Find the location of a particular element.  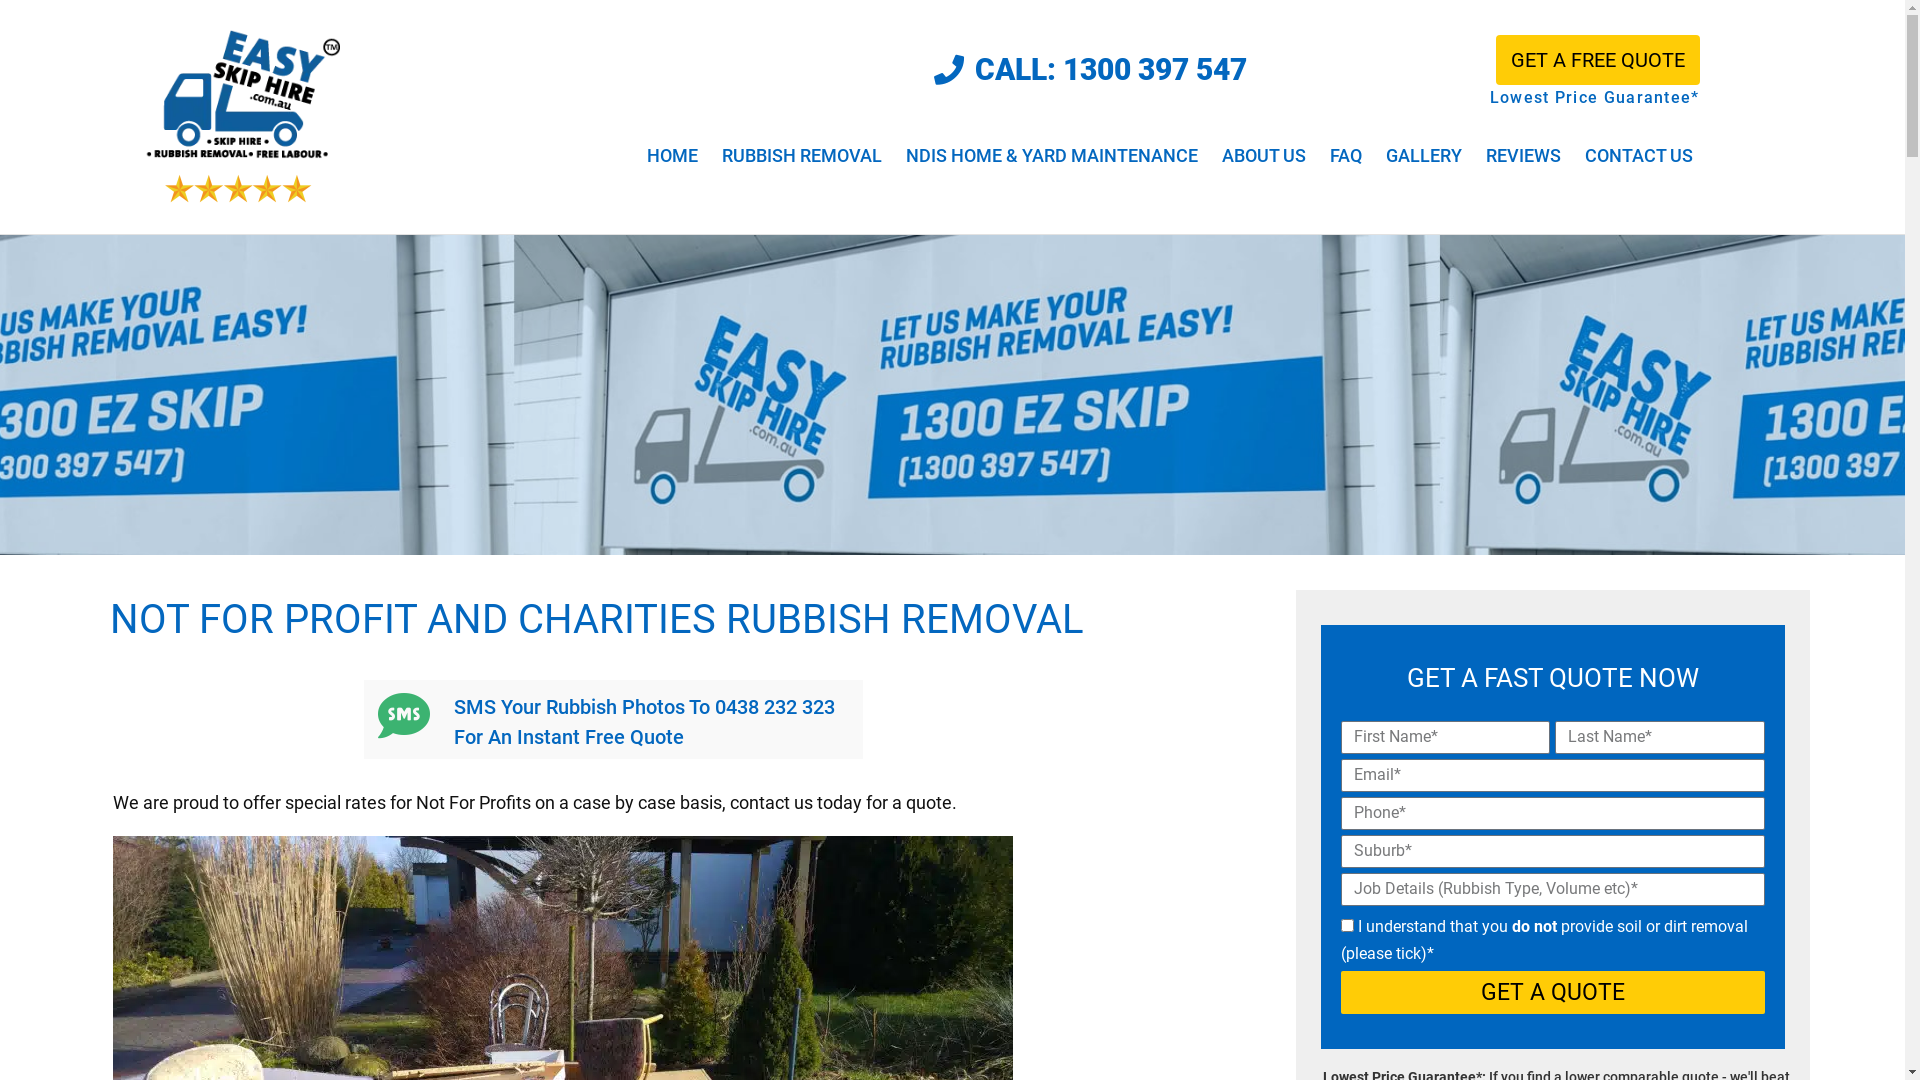

HOME is located at coordinates (672, 156).